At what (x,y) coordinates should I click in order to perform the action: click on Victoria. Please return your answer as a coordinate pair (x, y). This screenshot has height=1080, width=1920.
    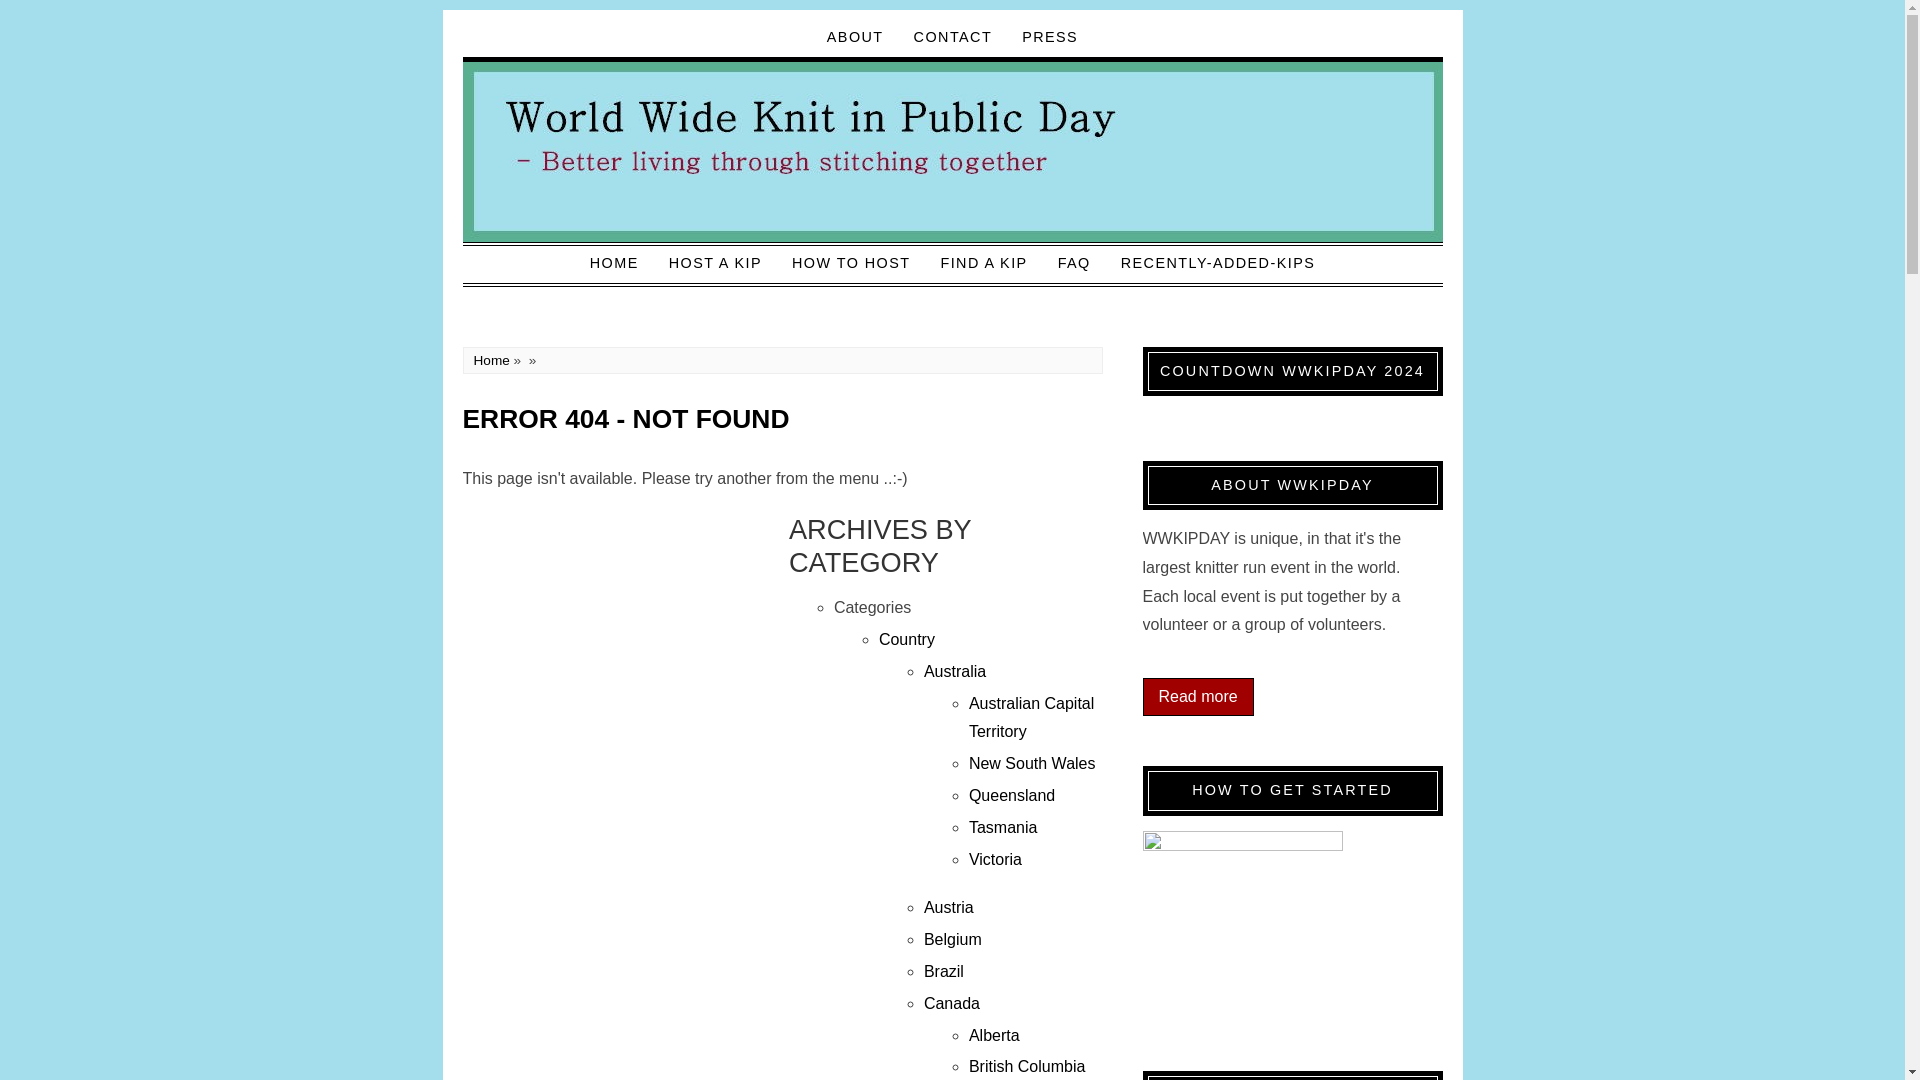
    Looking at the image, I should click on (995, 860).